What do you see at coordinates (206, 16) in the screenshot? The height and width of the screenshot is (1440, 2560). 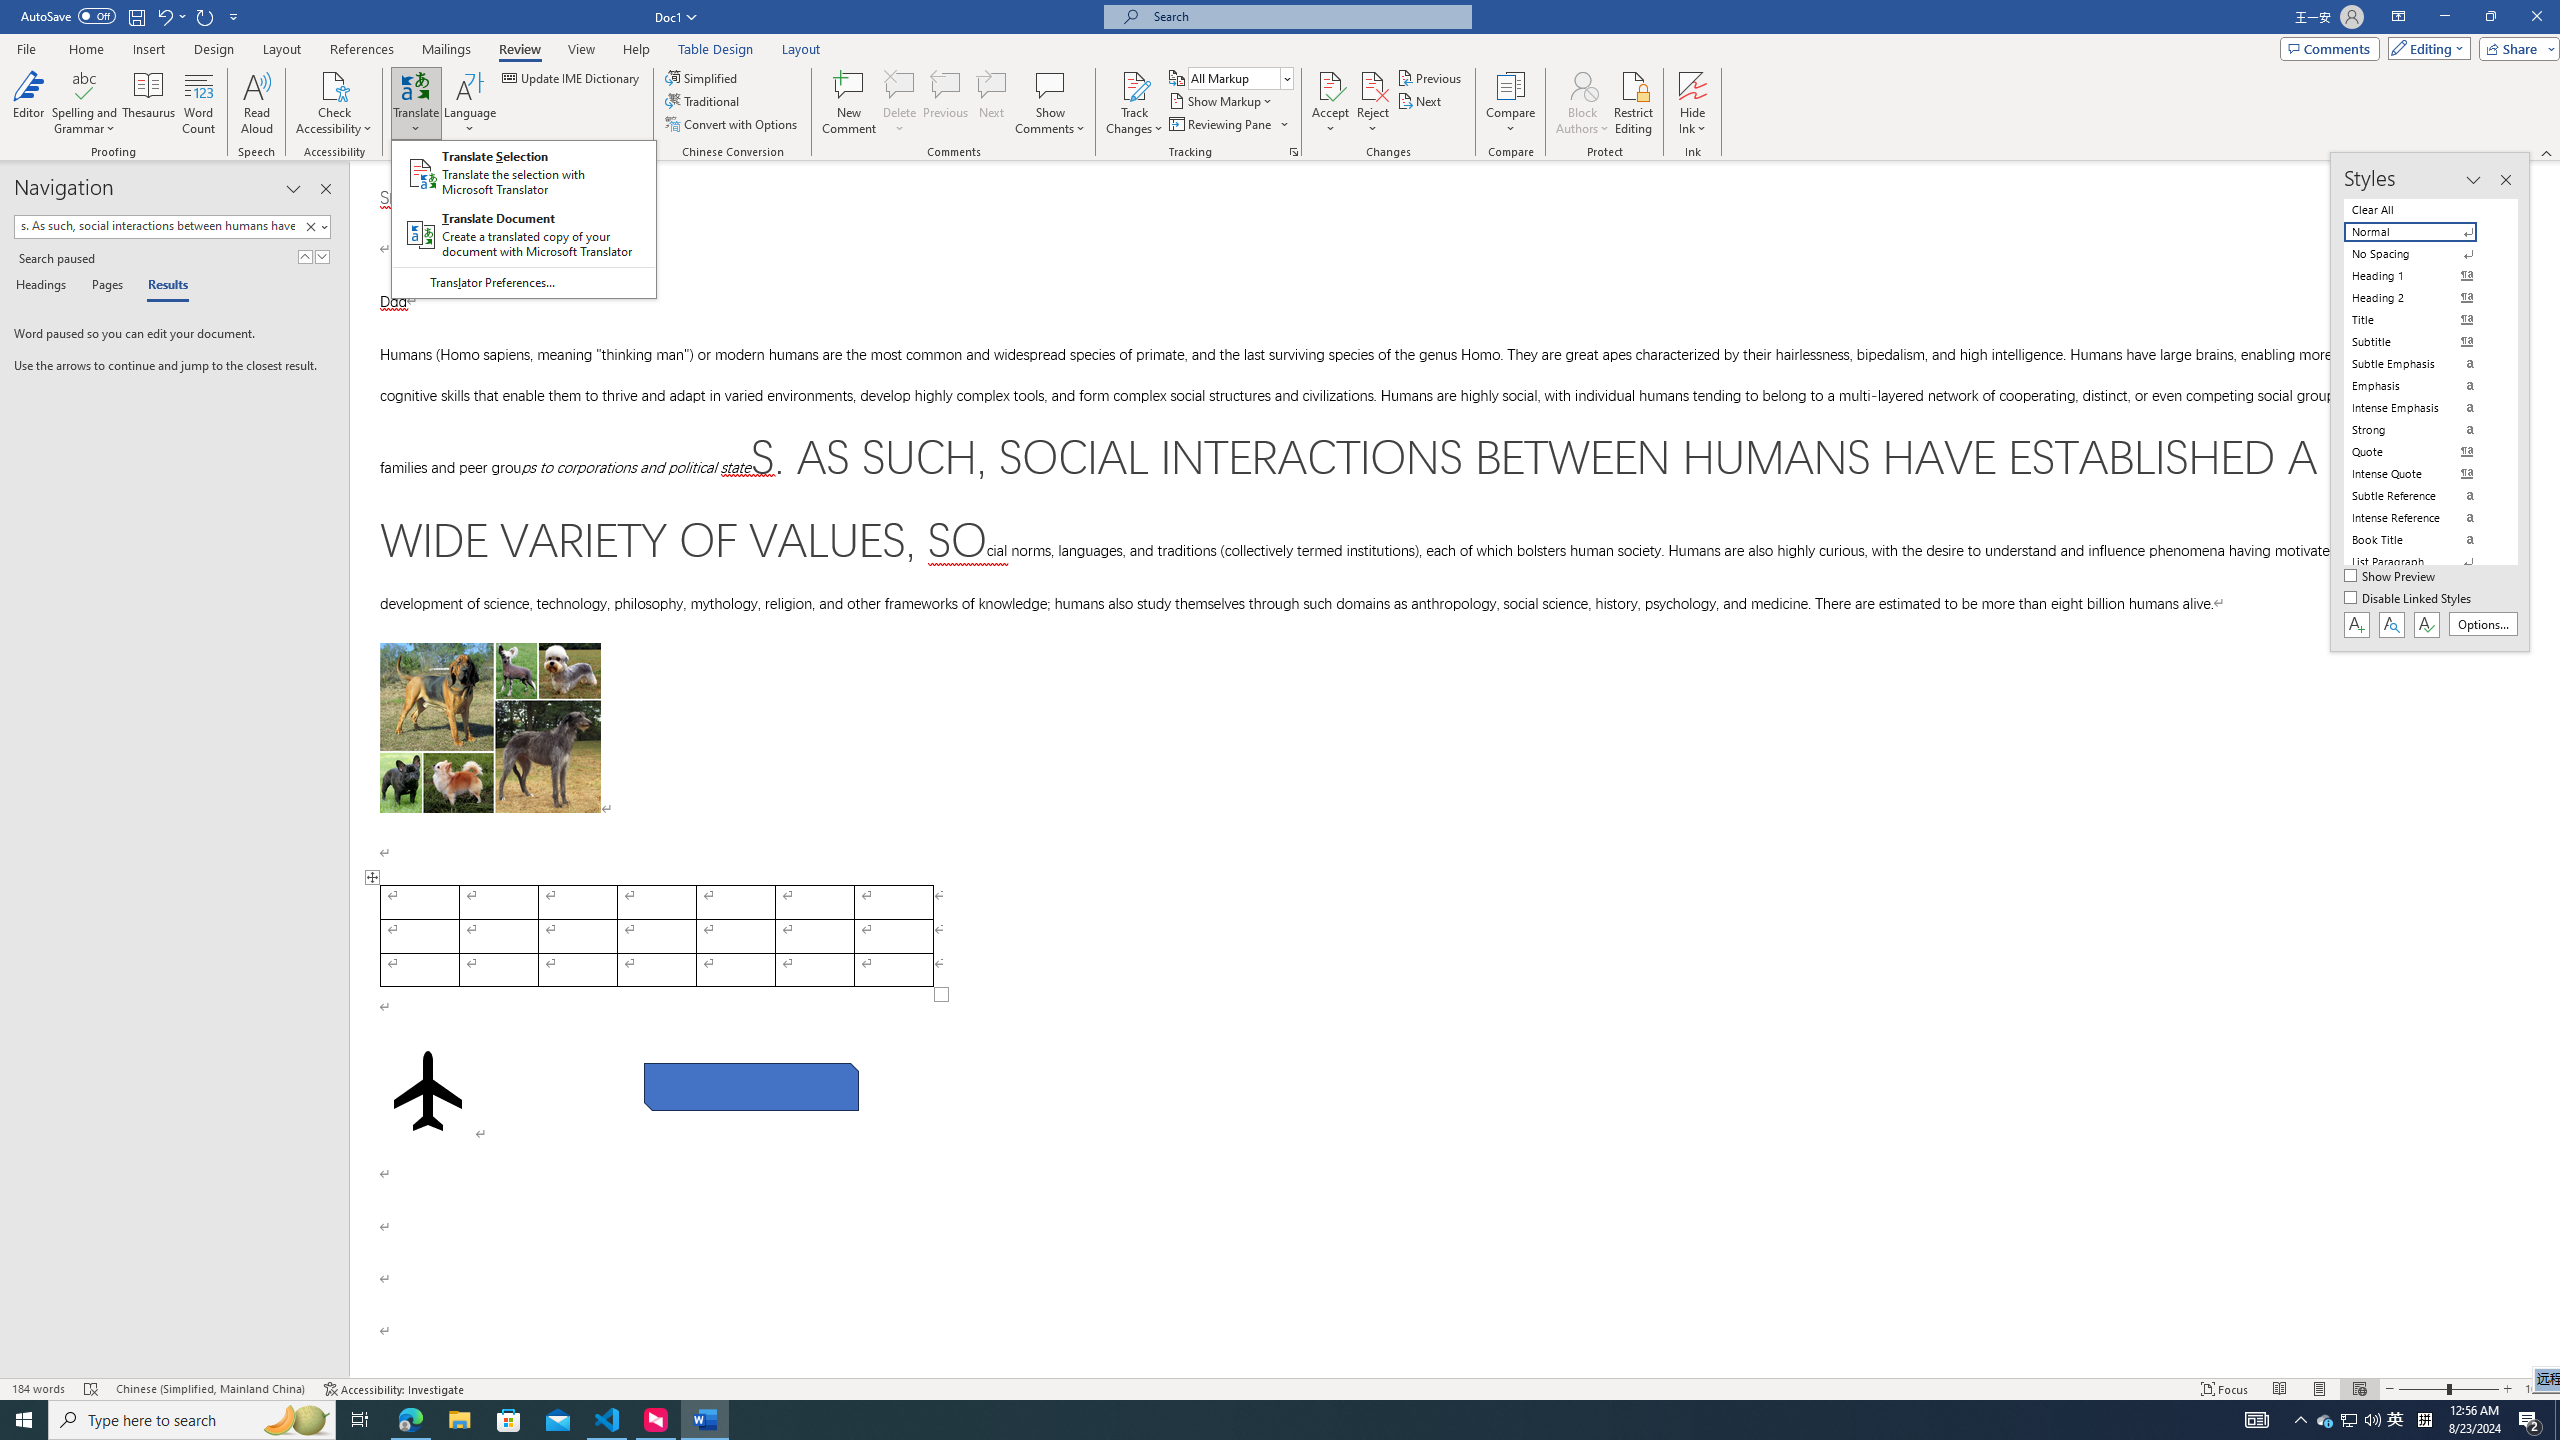 I see `Repeat Style` at bounding box center [206, 16].